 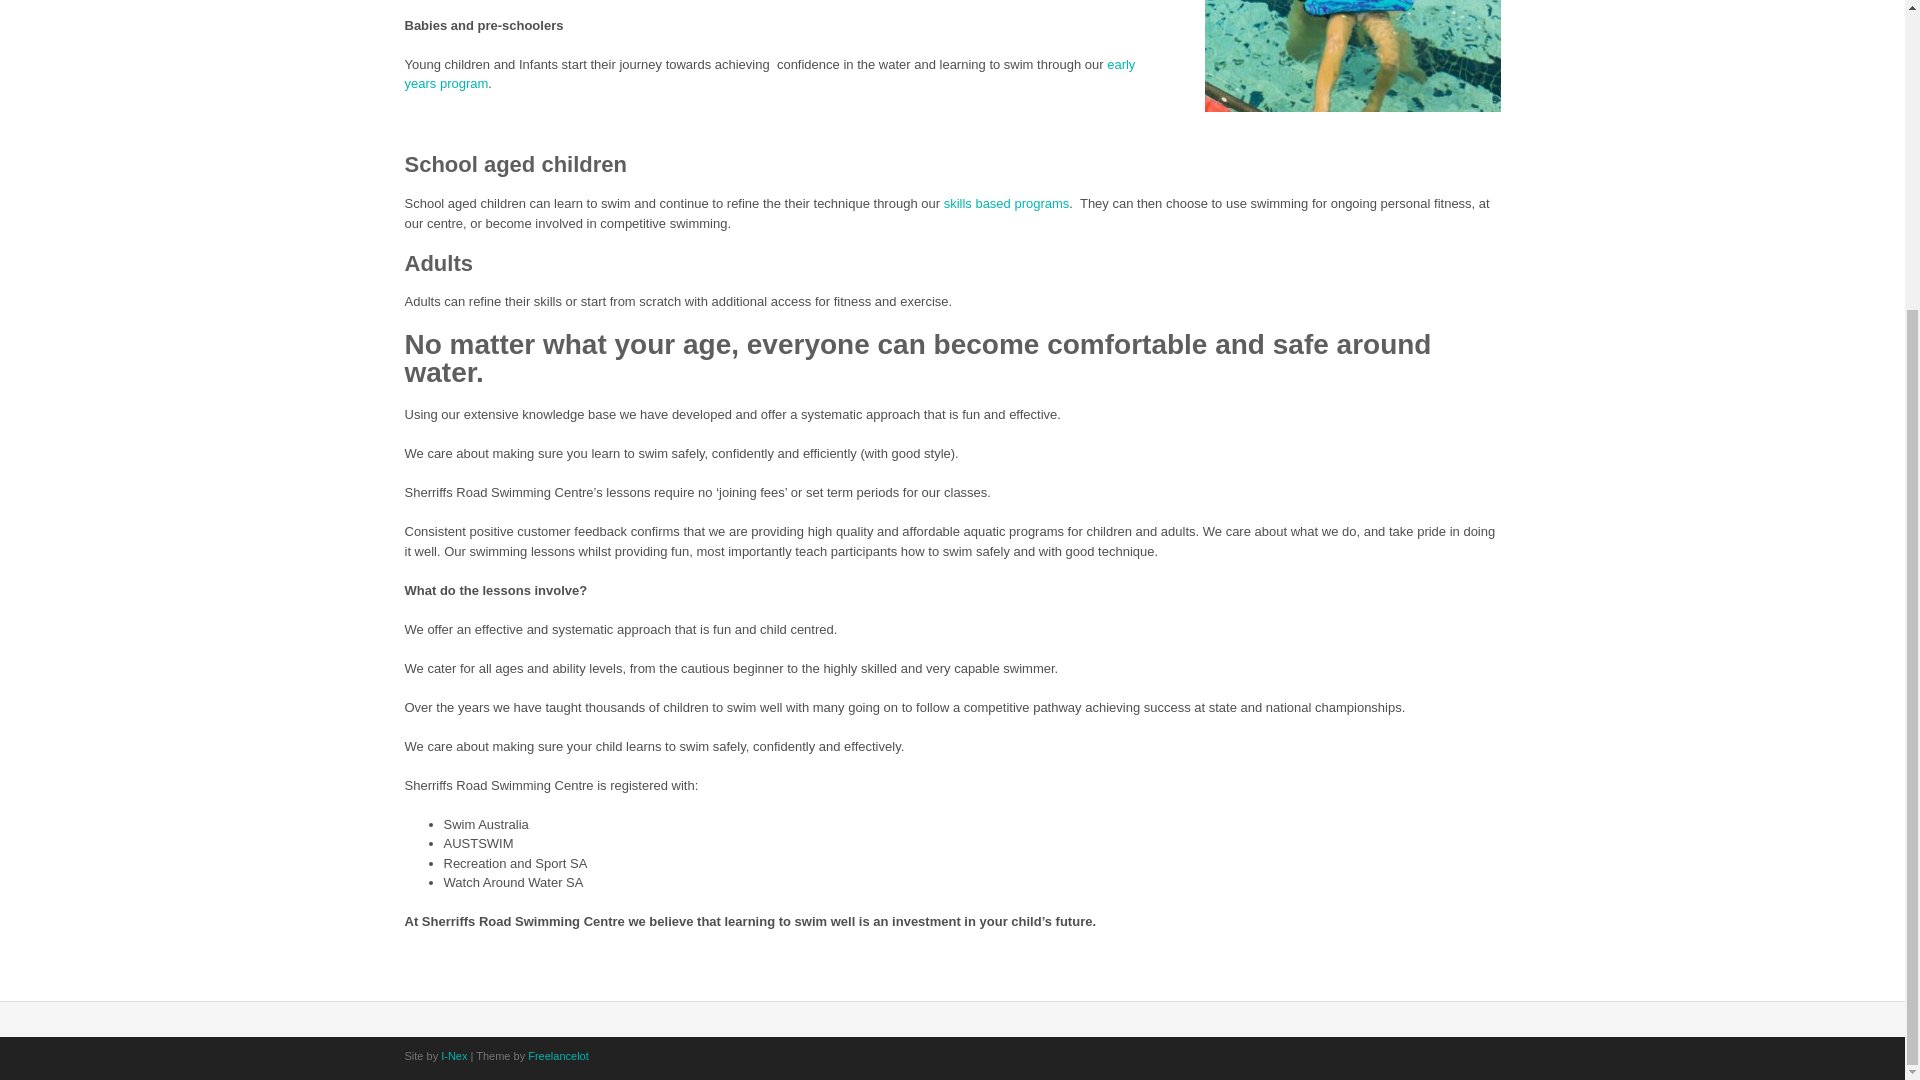 I want to click on I-Nex, so click(x=454, y=1055).